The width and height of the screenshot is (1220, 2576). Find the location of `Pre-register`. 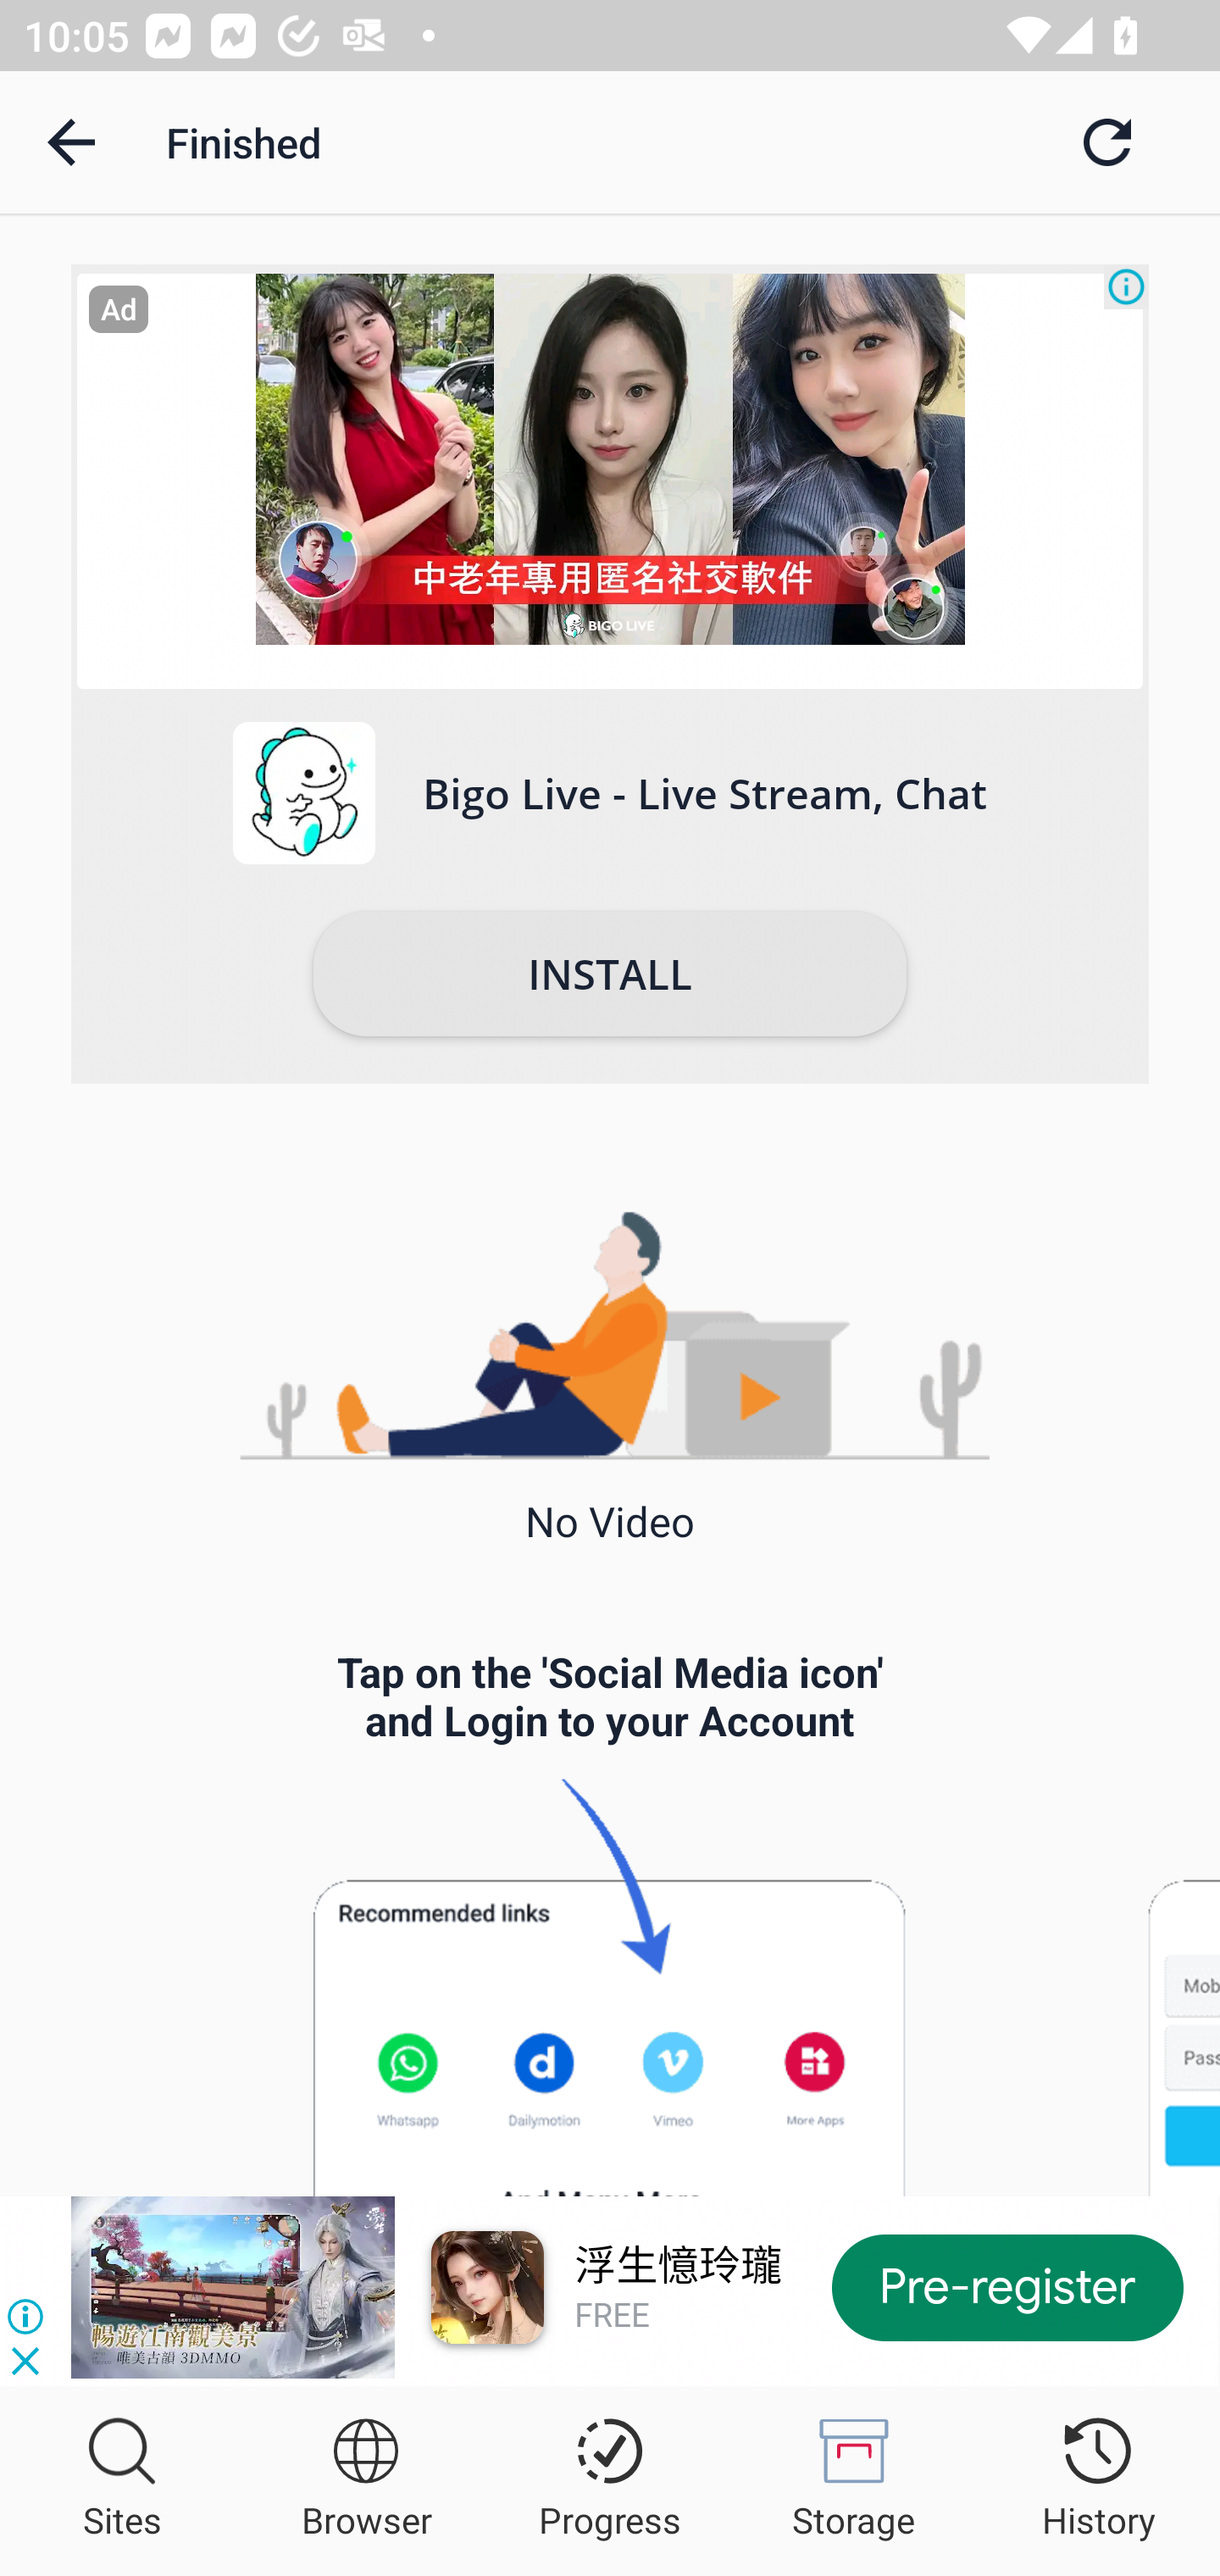

Pre-register is located at coordinates (1008, 2286).